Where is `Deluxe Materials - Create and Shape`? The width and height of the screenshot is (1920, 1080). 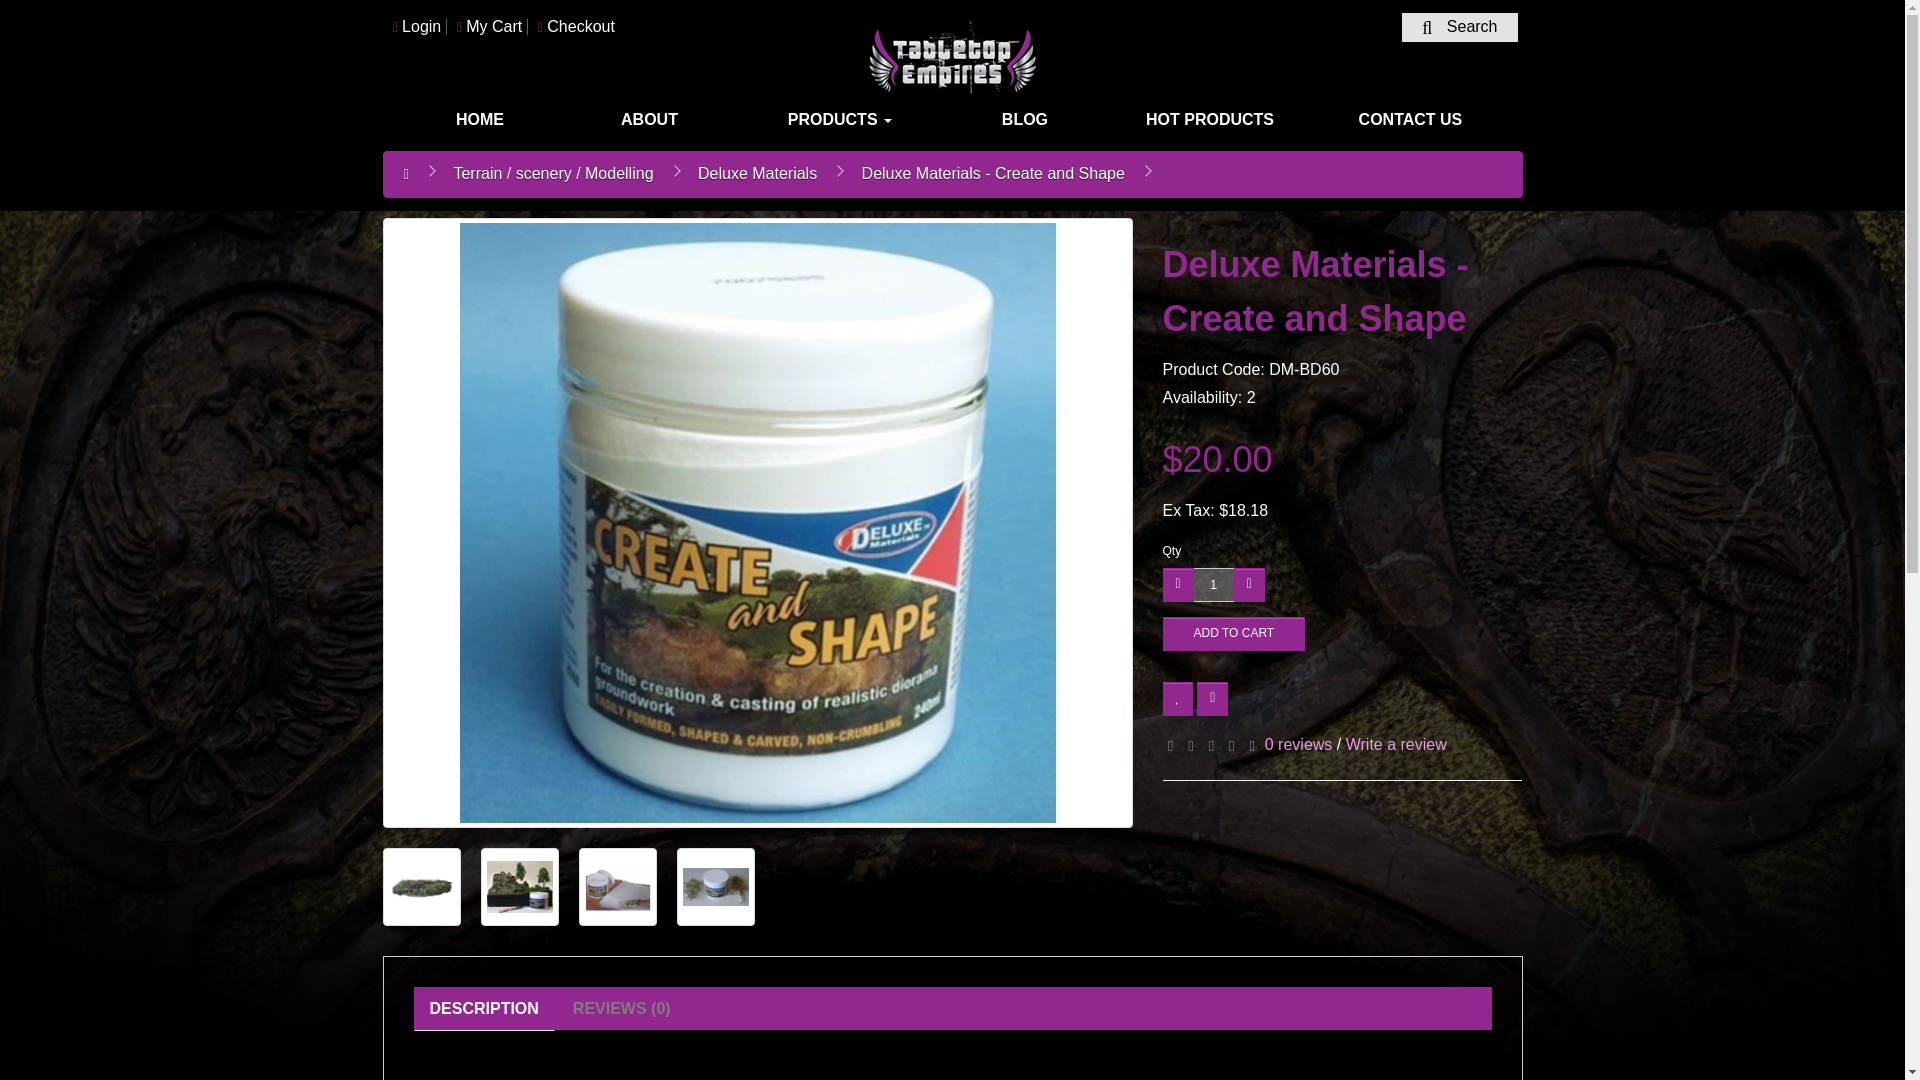
Deluxe Materials - Create and Shape is located at coordinates (420, 887).